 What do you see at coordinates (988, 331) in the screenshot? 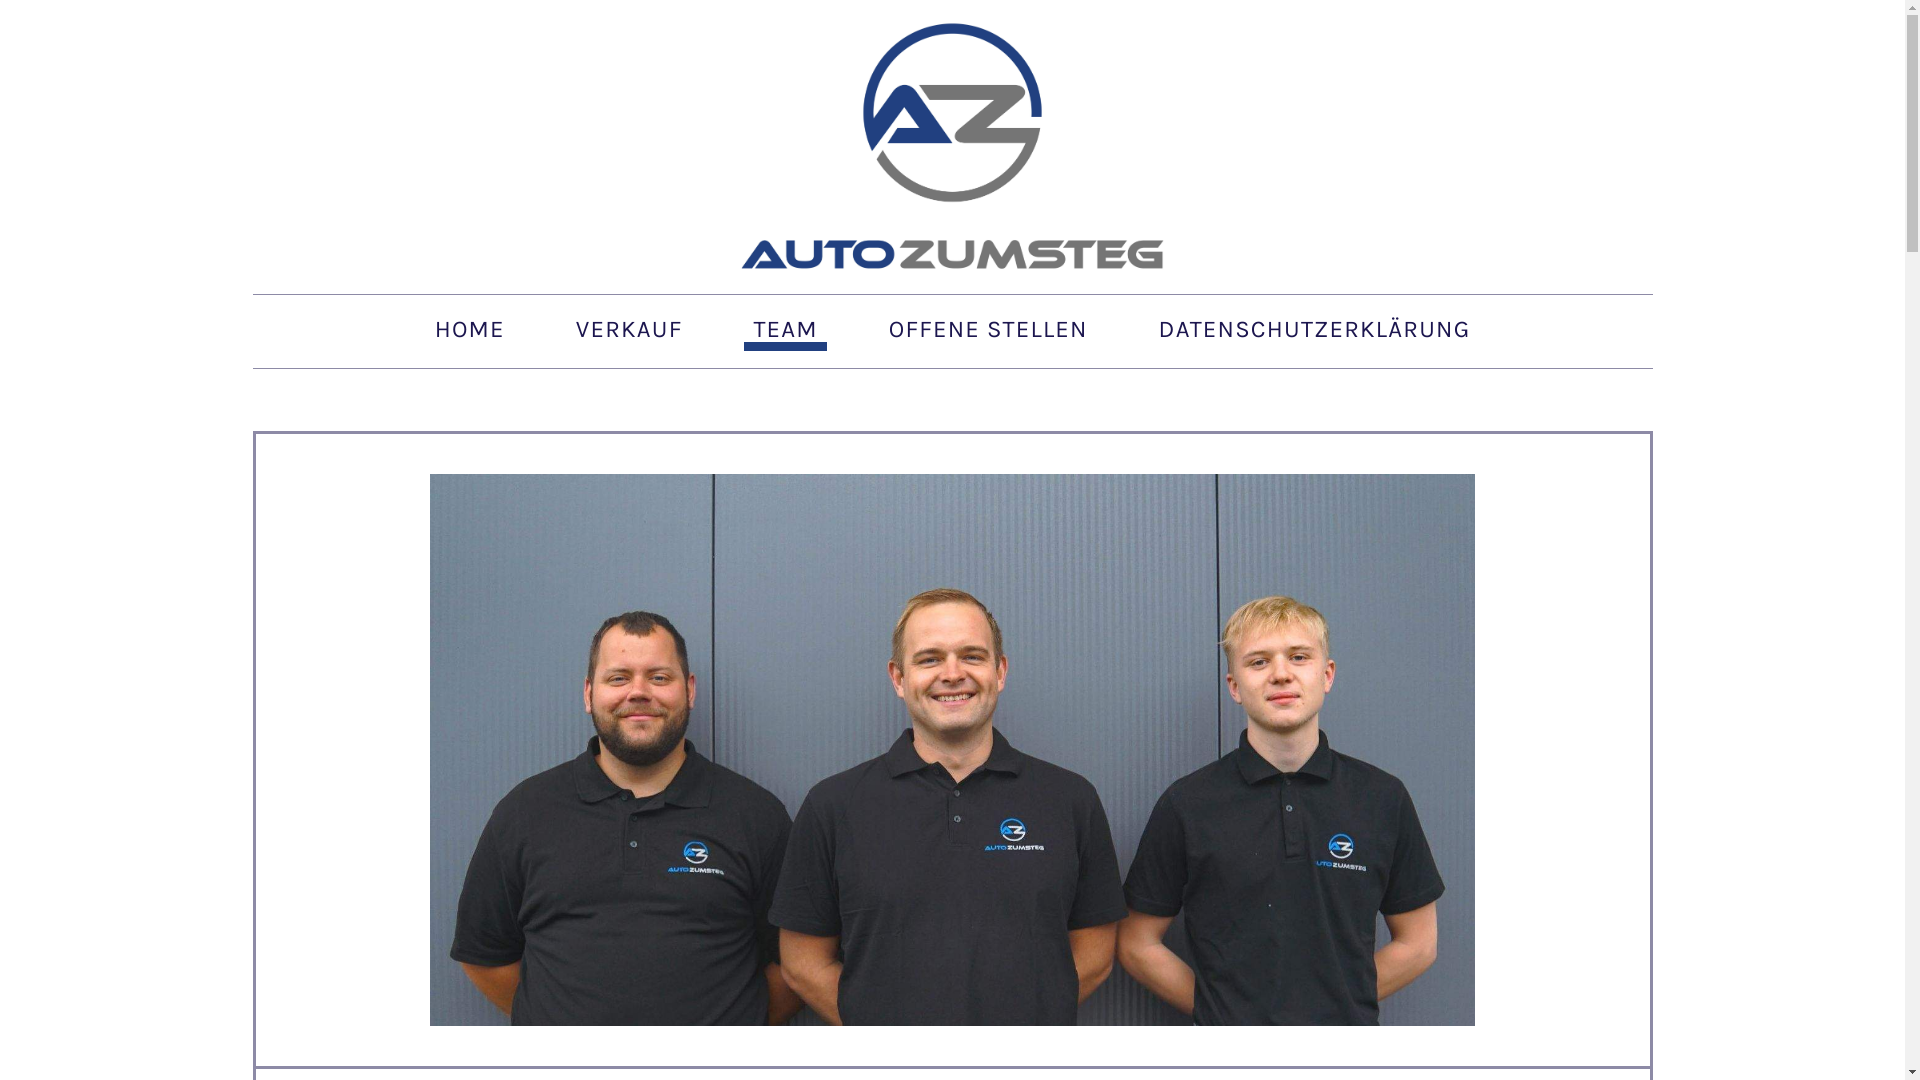
I see `OFFENE STELLEN` at bounding box center [988, 331].